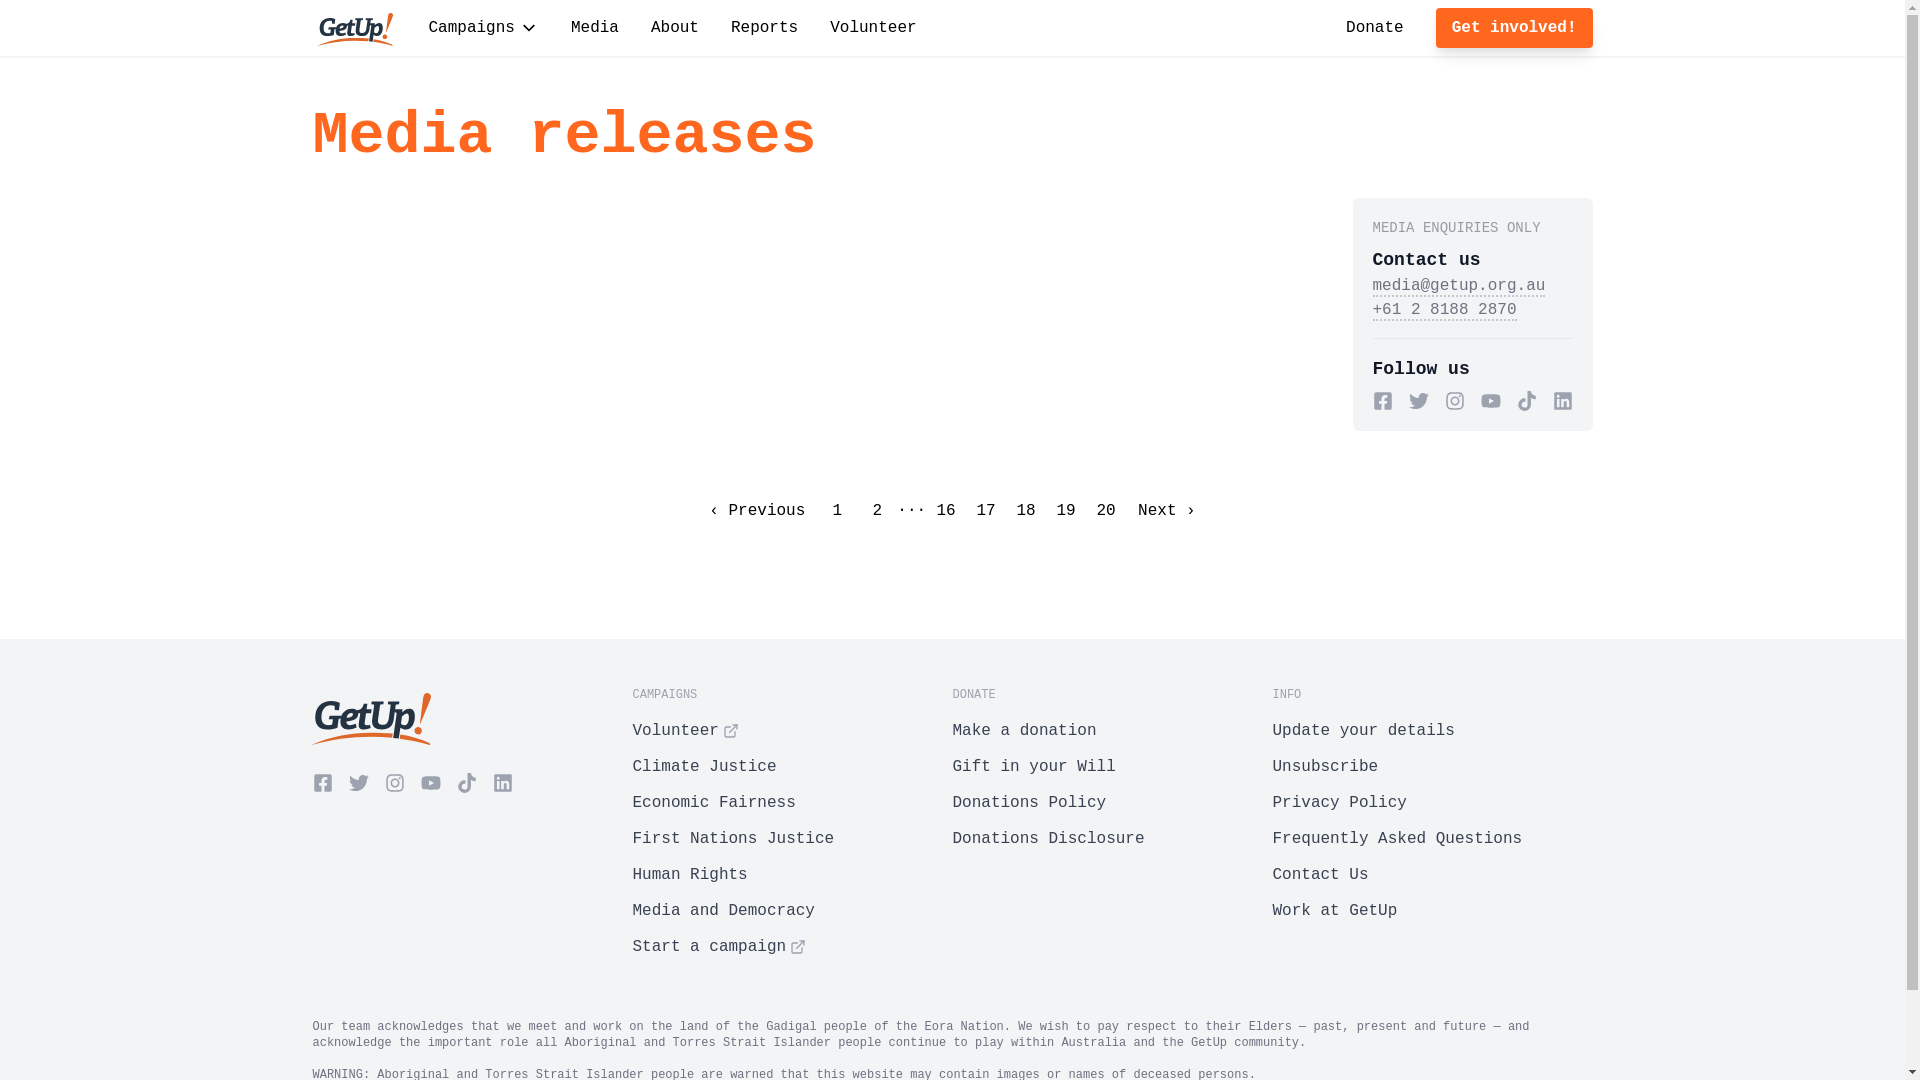 The width and height of the screenshot is (1920, 1080). I want to click on 19, so click(1066, 511).